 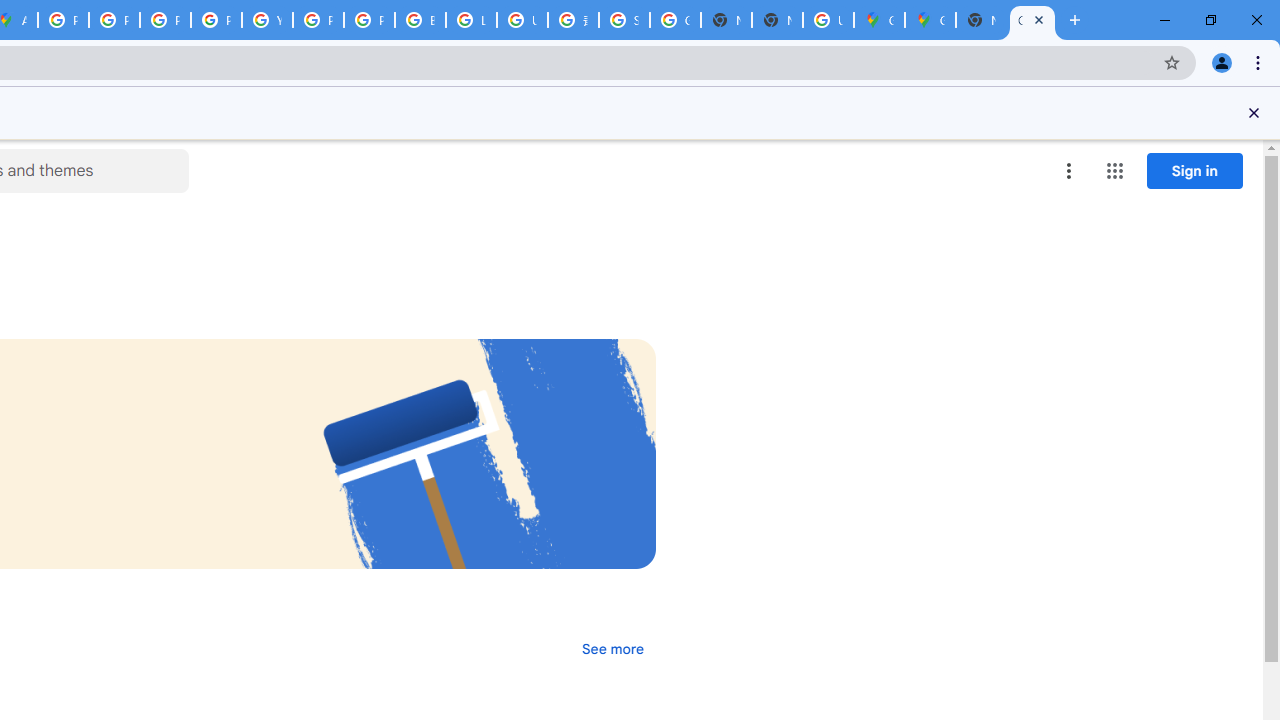 I want to click on See more of the "Dark & black themes" collection, so click(x=612, y=648).